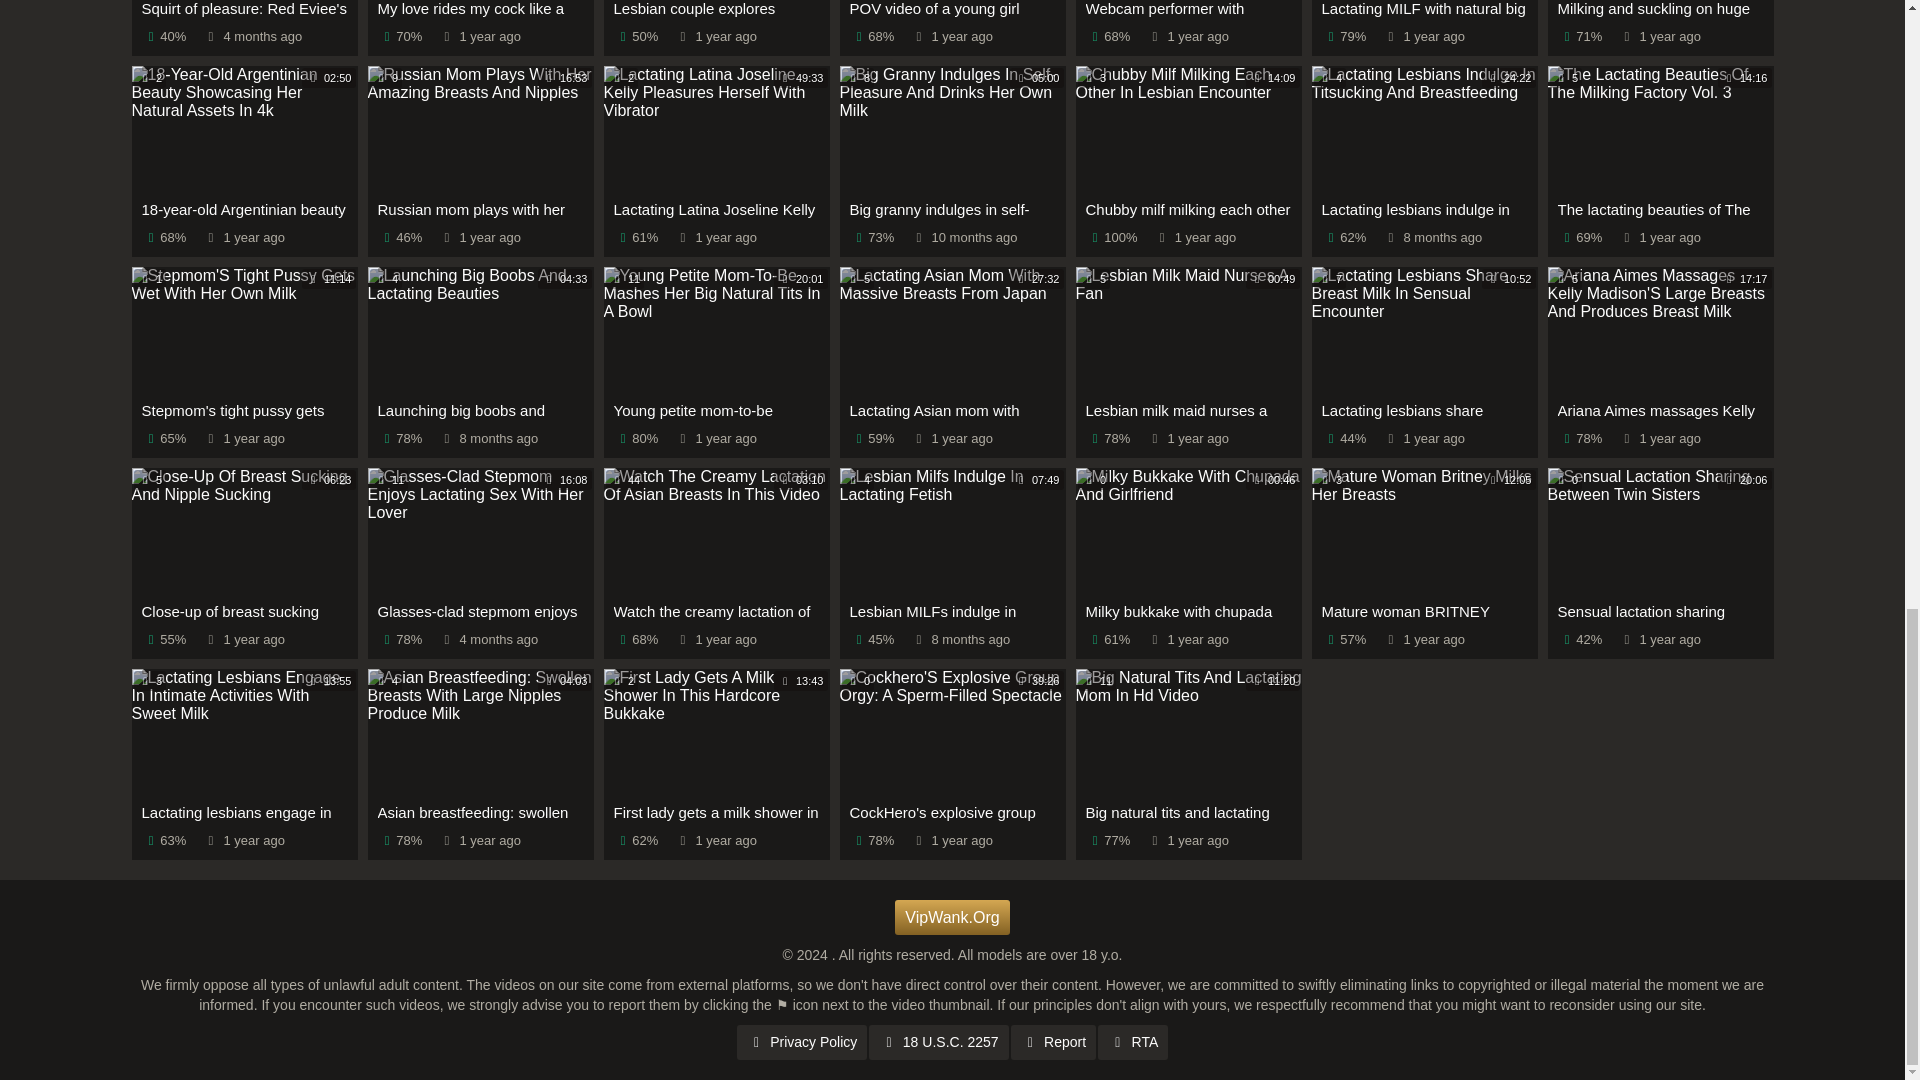 This screenshot has height=1080, width=1920. I want to click on 2257, so click(938, 1042).